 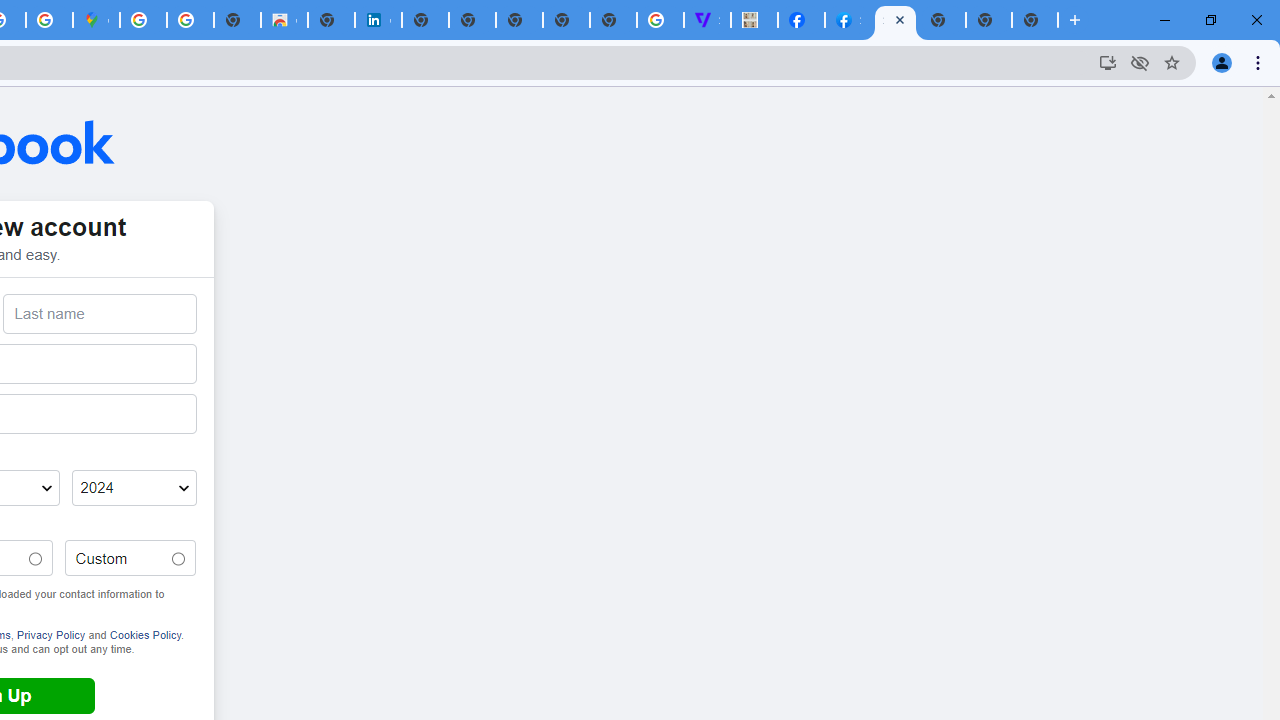 I want to click on Minimize, so click(x=1165, y=20).